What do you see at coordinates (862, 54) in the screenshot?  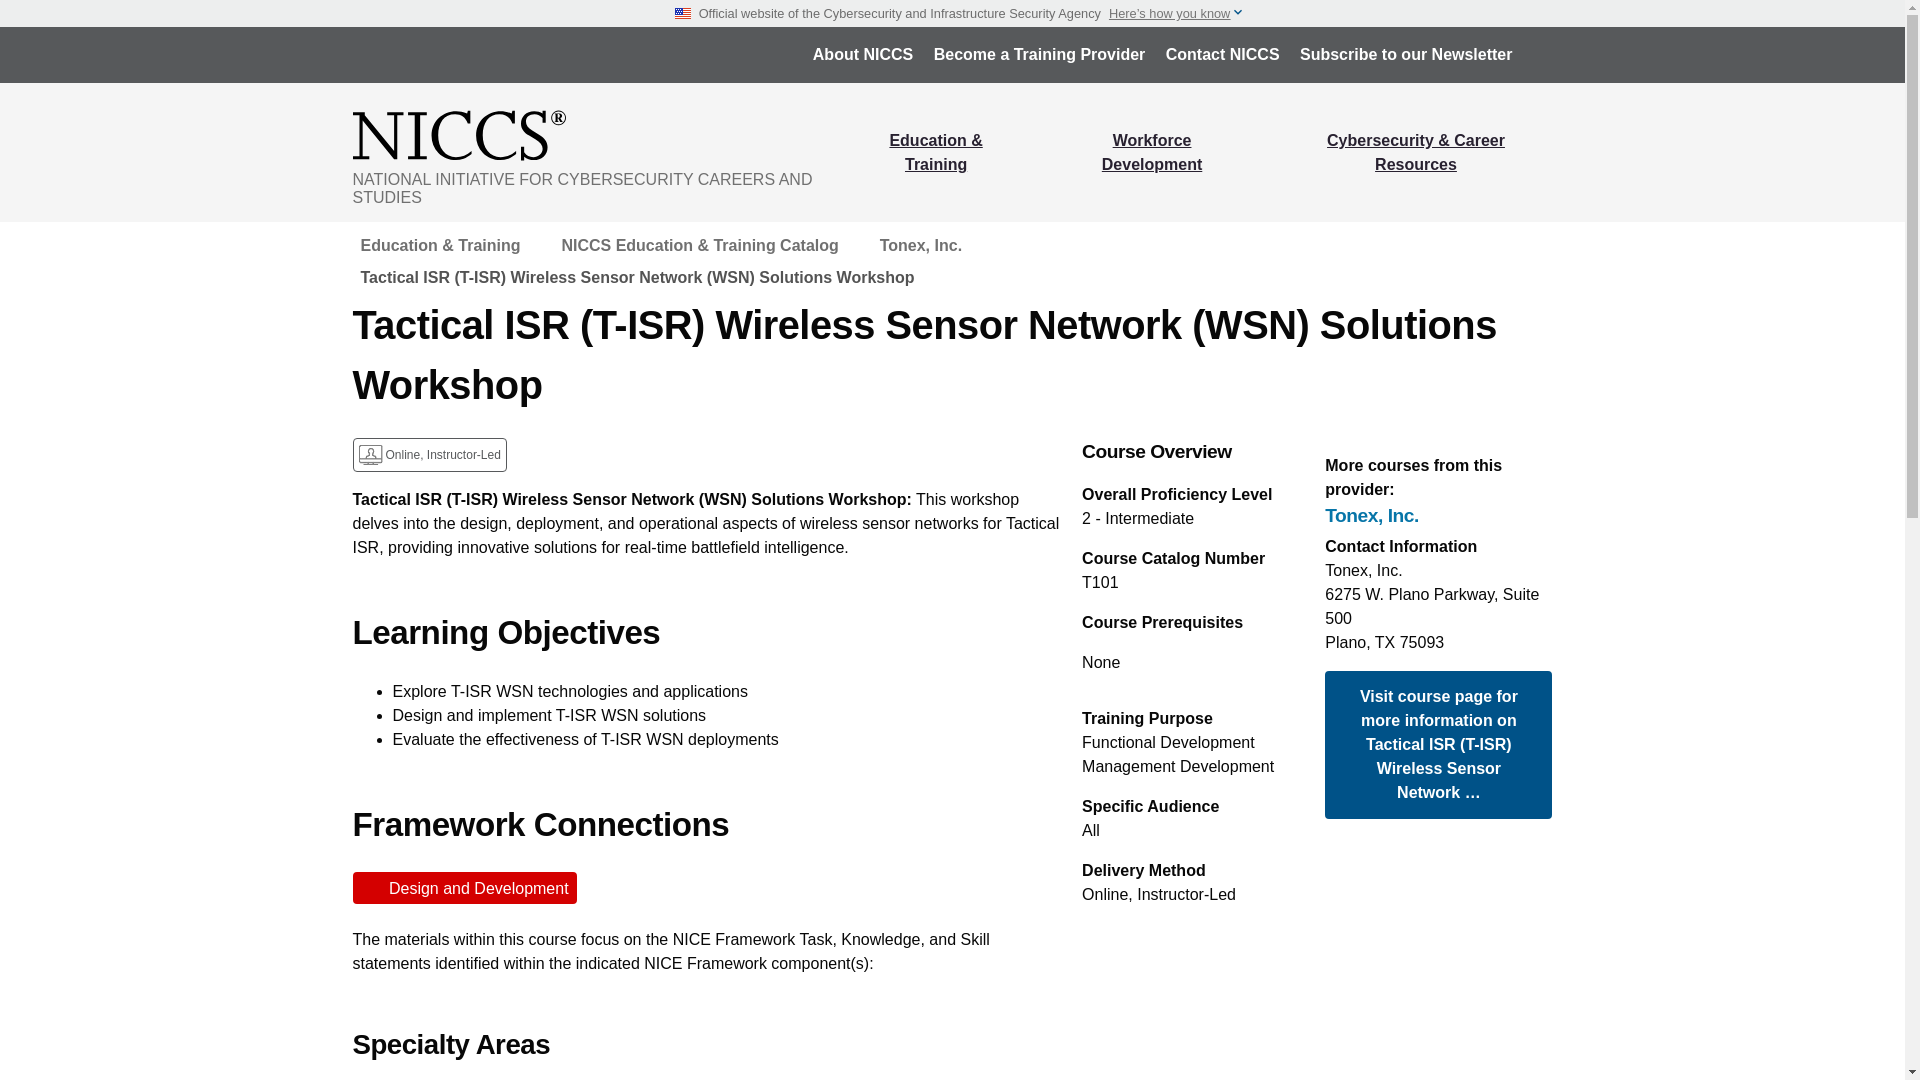 I see `About NICCS` at bounding box center [862, 54].